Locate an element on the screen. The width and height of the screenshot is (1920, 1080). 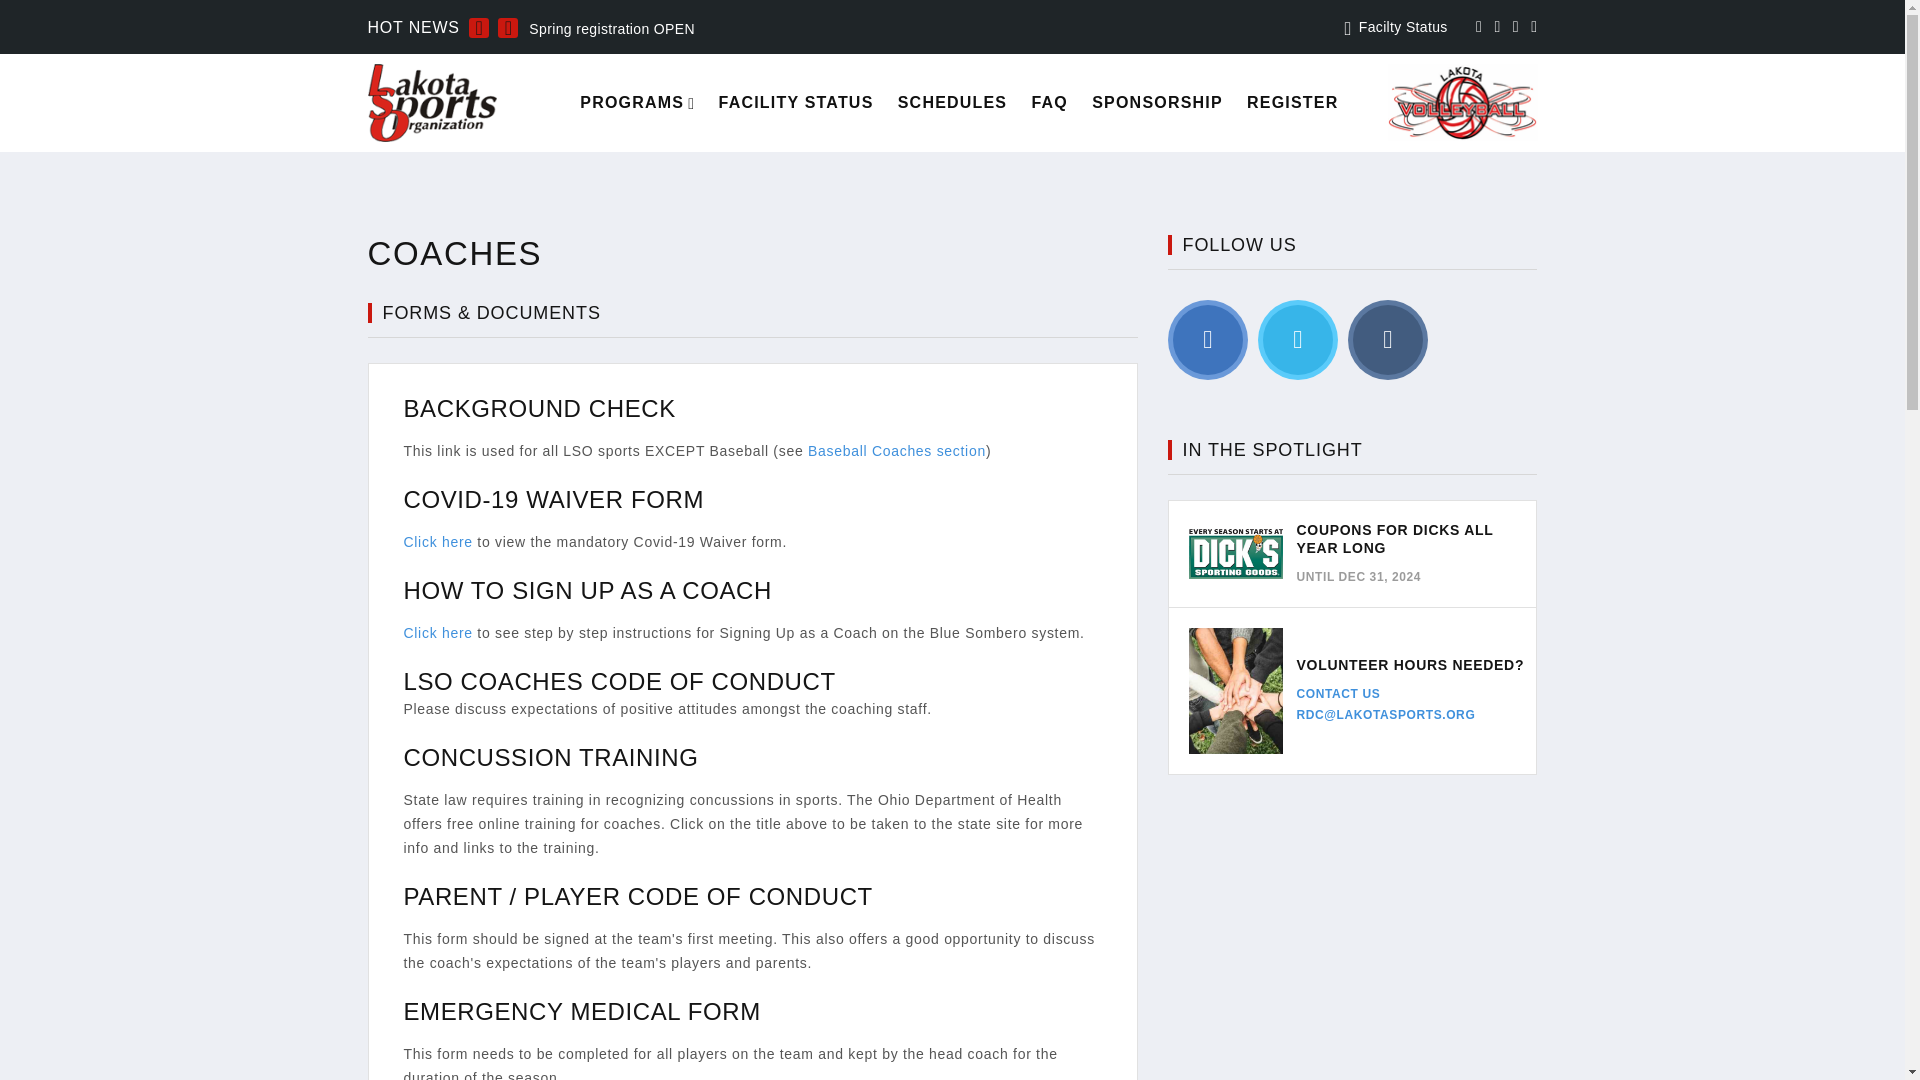
COVID-19 WAIVER FORM is located at coordinates (554, 500).